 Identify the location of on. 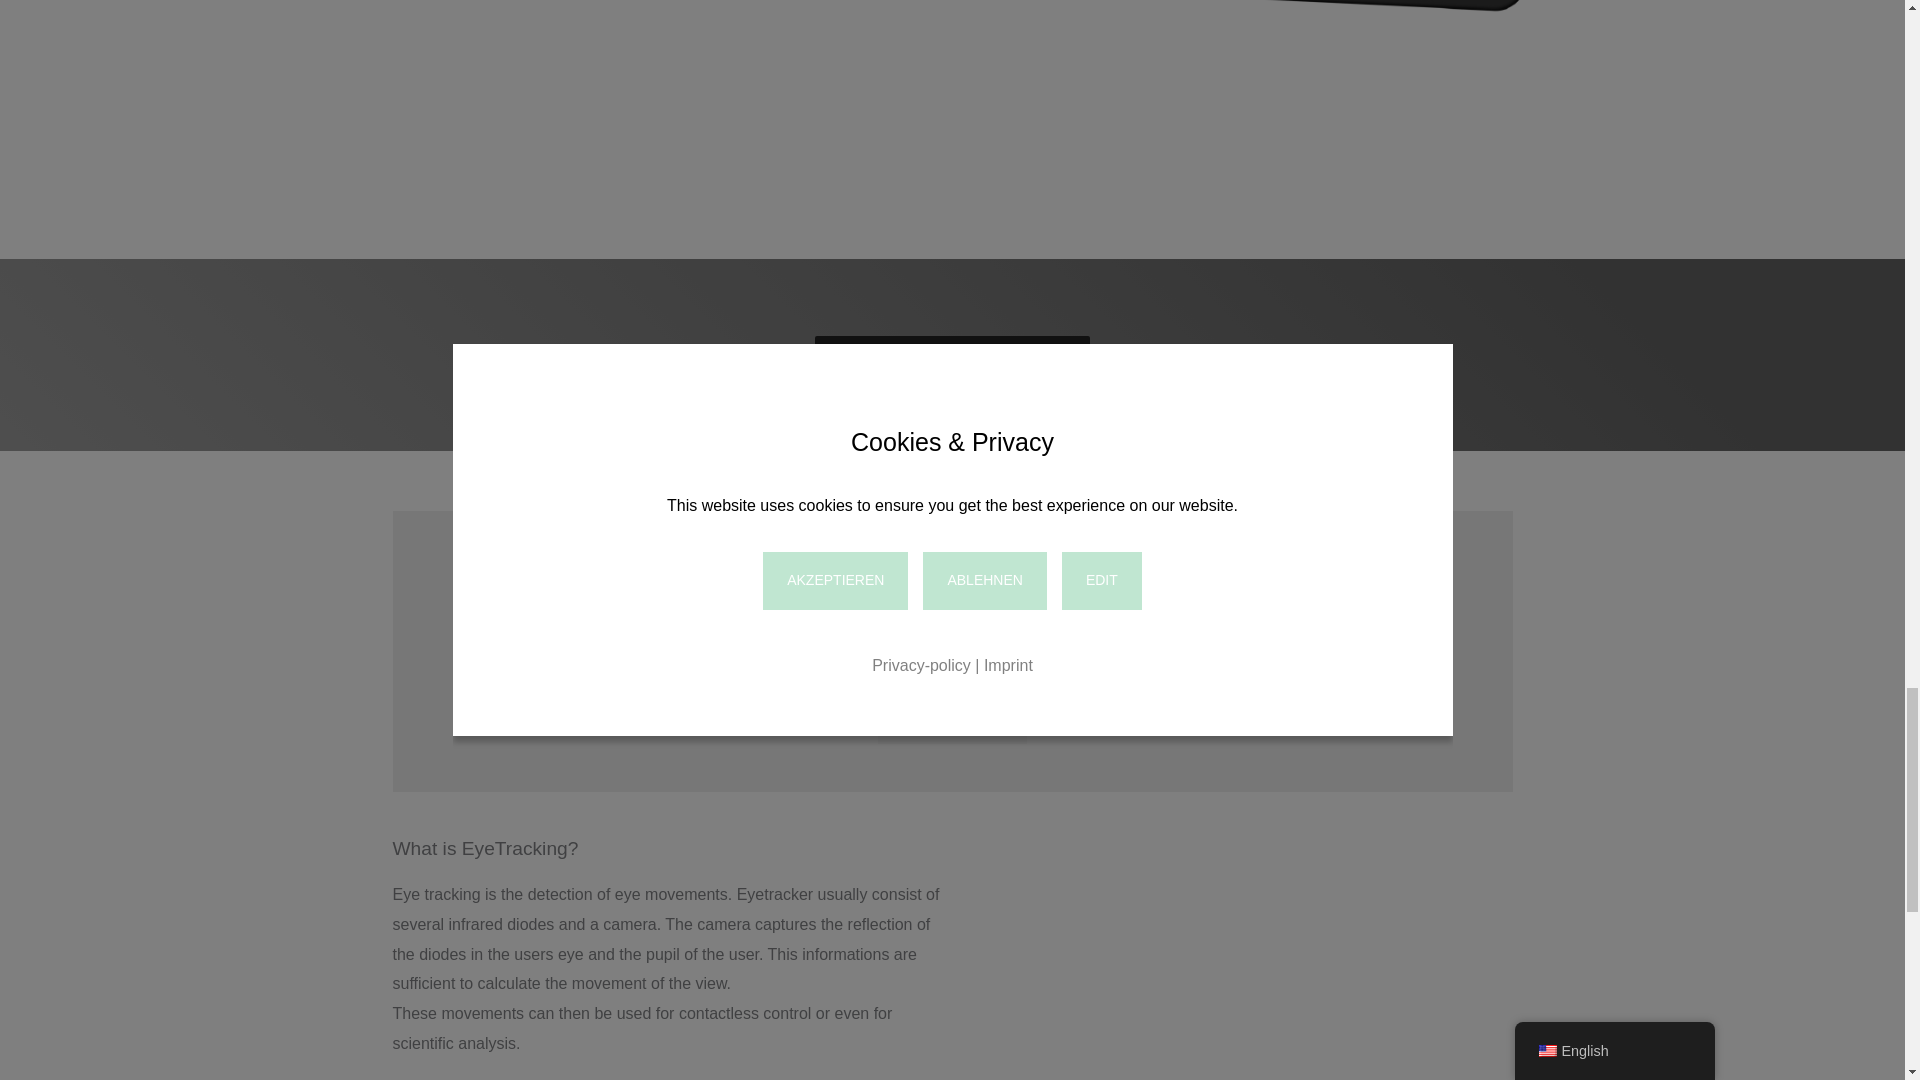
(823, 662).